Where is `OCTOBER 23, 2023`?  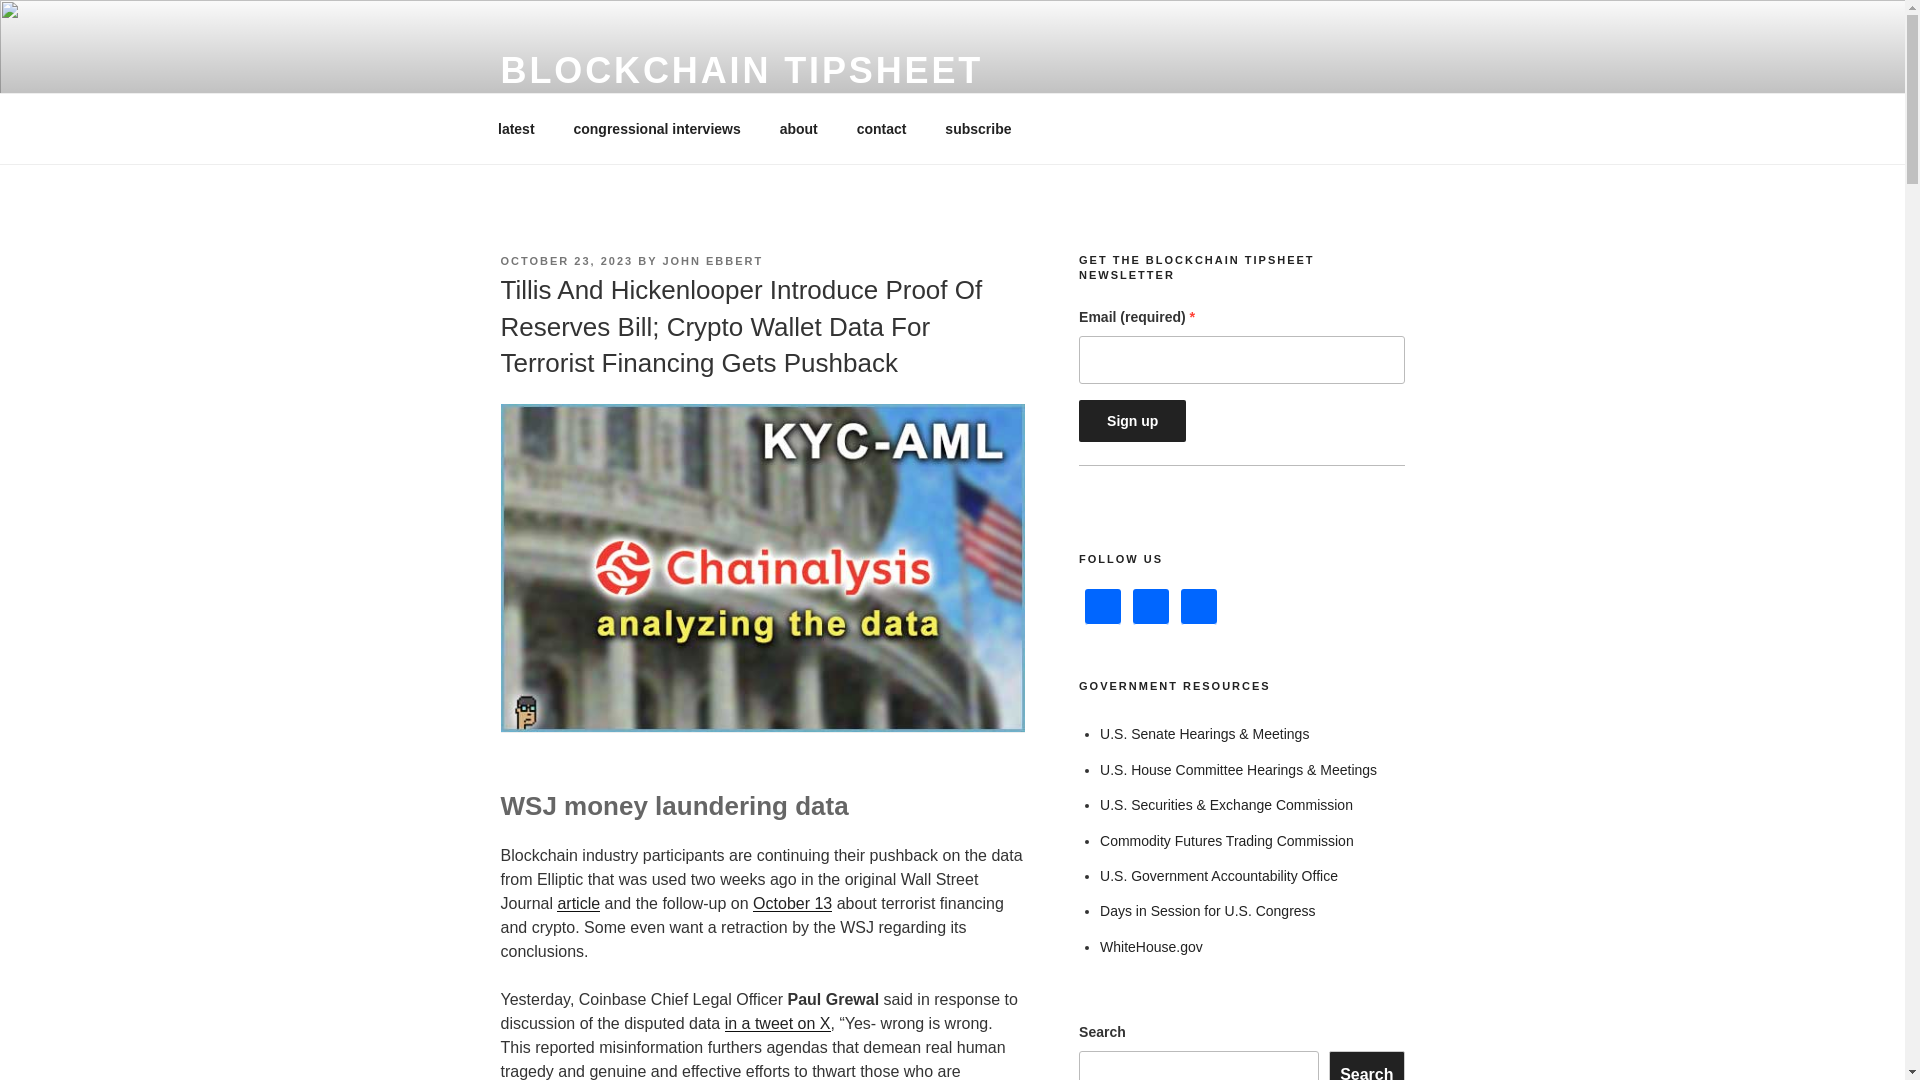 OCTOBER 23, 2023 is located at coordinates (566, 260).